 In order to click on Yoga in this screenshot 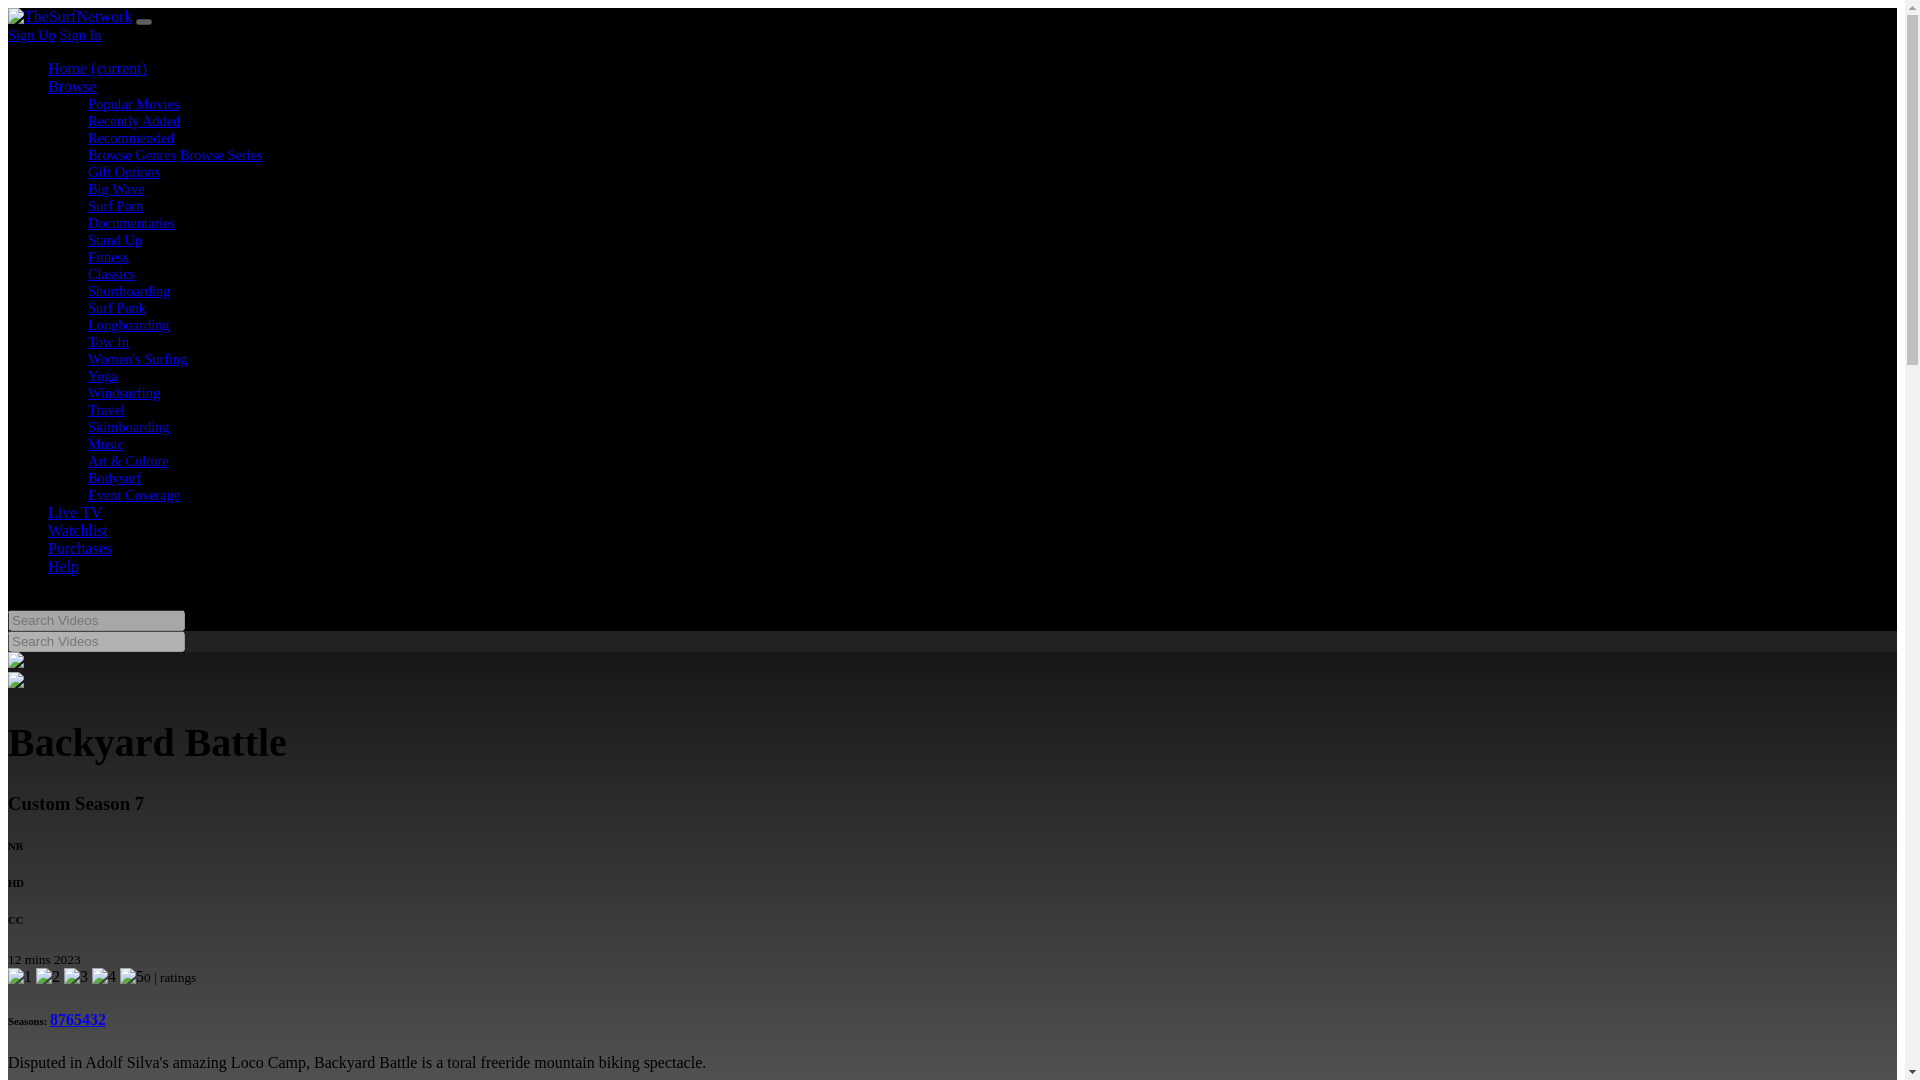, I will do `click(102, 376)`.